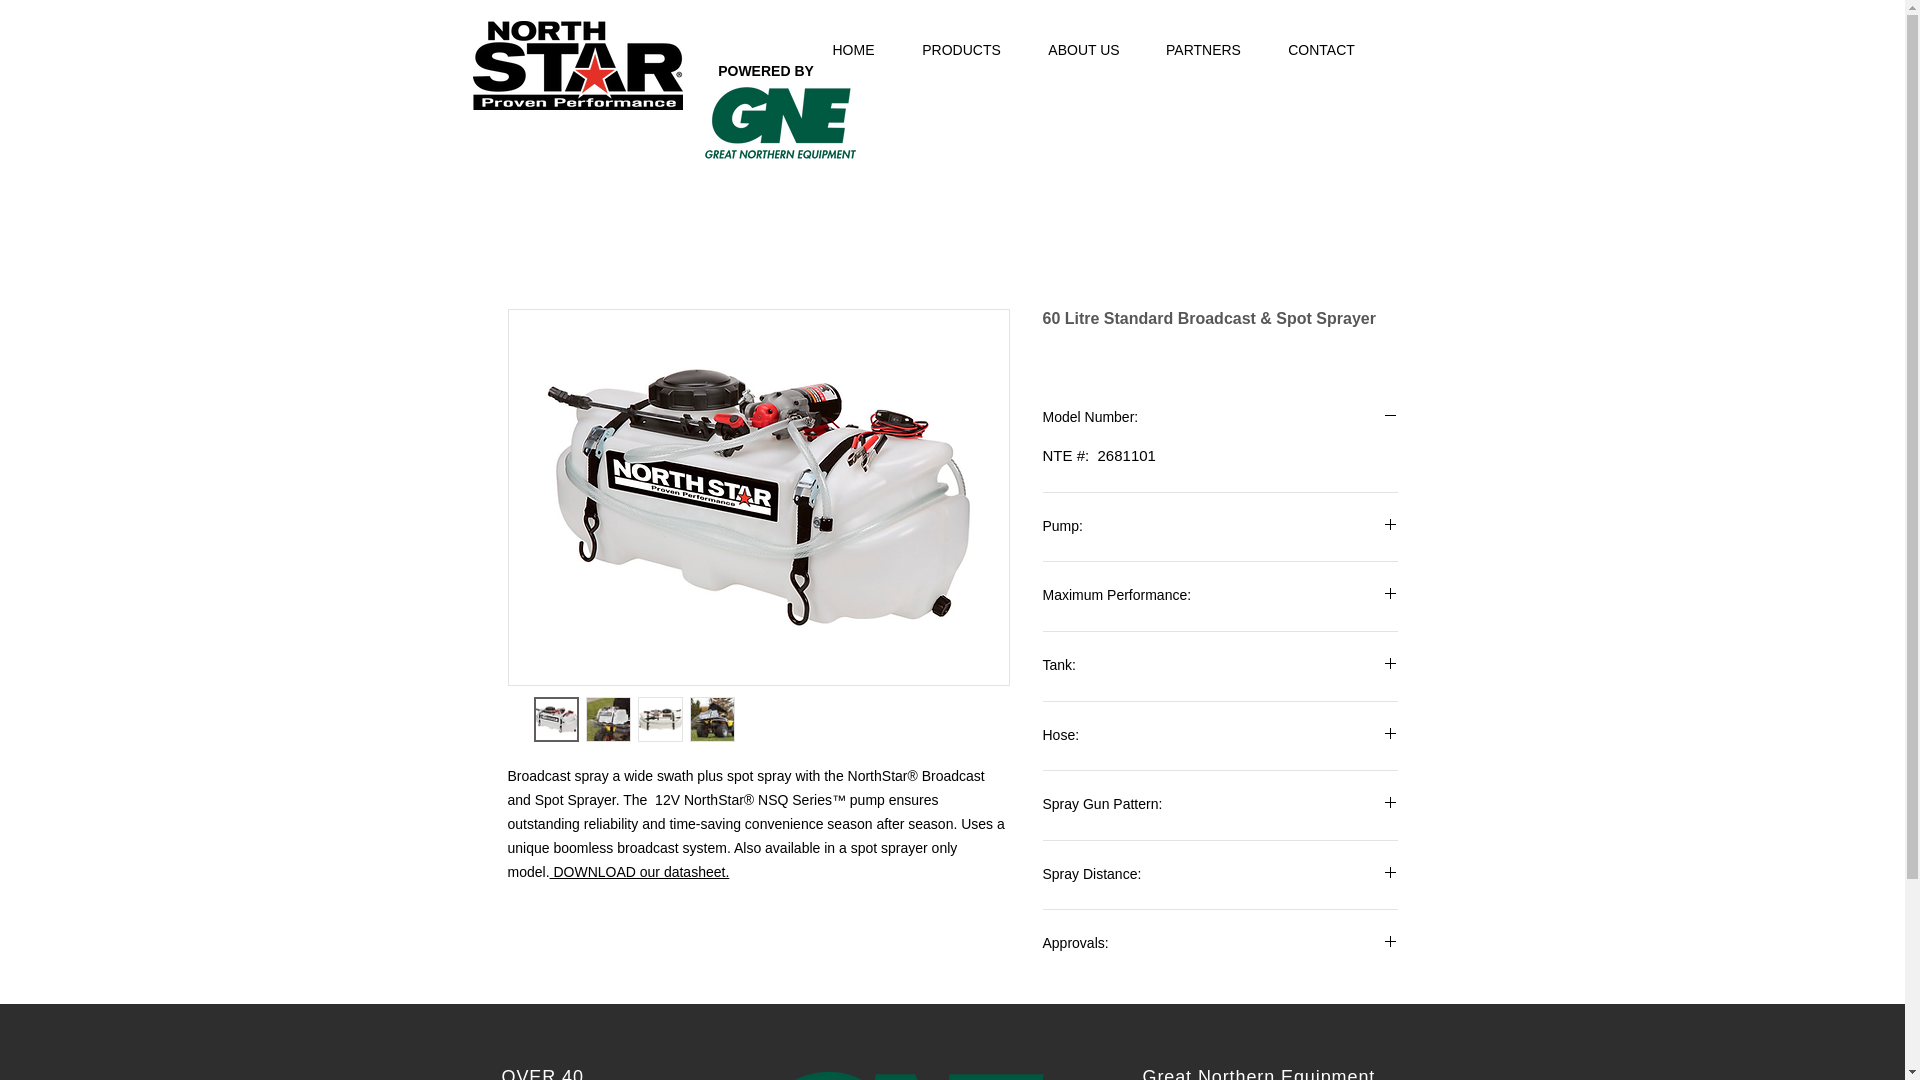 The image size is (1920, 1080). What do you see at coordinates (1084, 50) in the screenshot?
I see `ABOUT US` at bounding box center [1084, 50].